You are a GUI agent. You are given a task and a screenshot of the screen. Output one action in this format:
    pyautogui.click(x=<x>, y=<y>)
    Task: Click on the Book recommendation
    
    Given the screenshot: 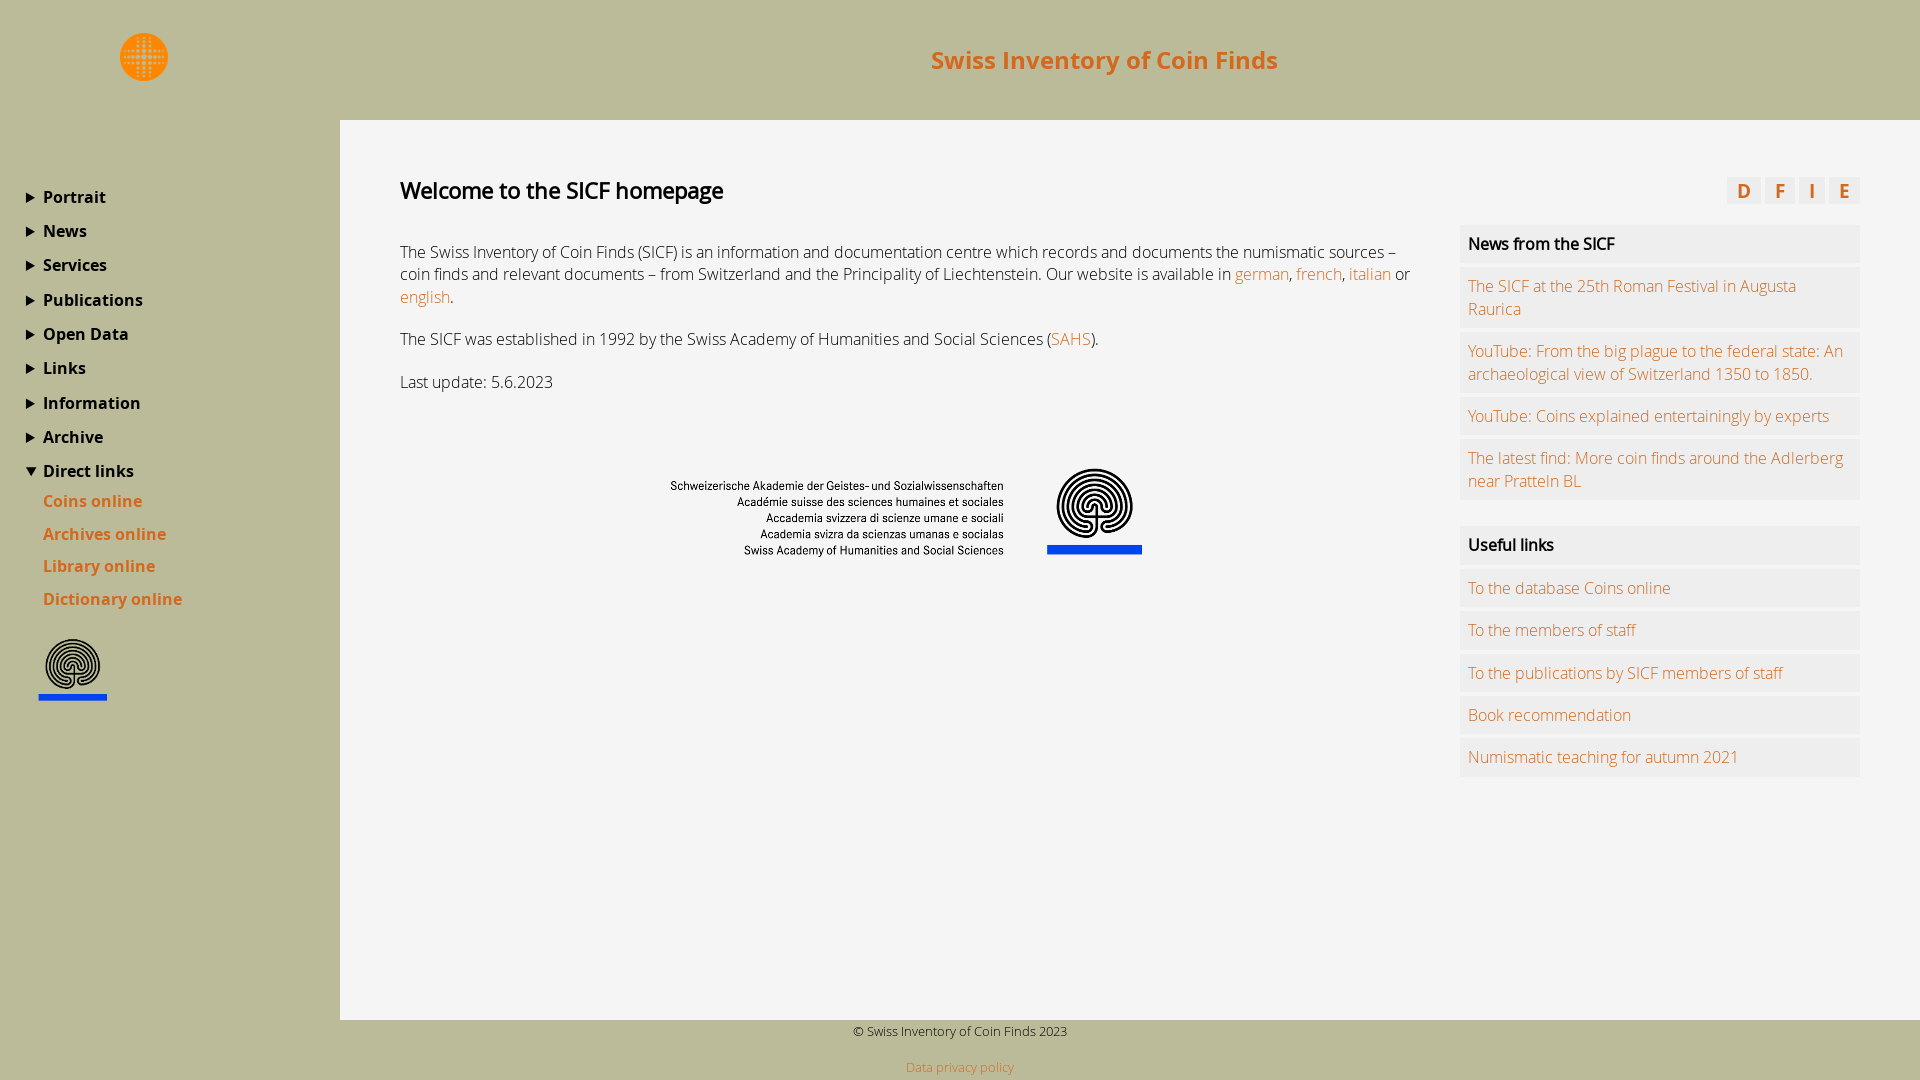 What is the action you would take?
    pyautogui.click(x=1550, y=715)
    